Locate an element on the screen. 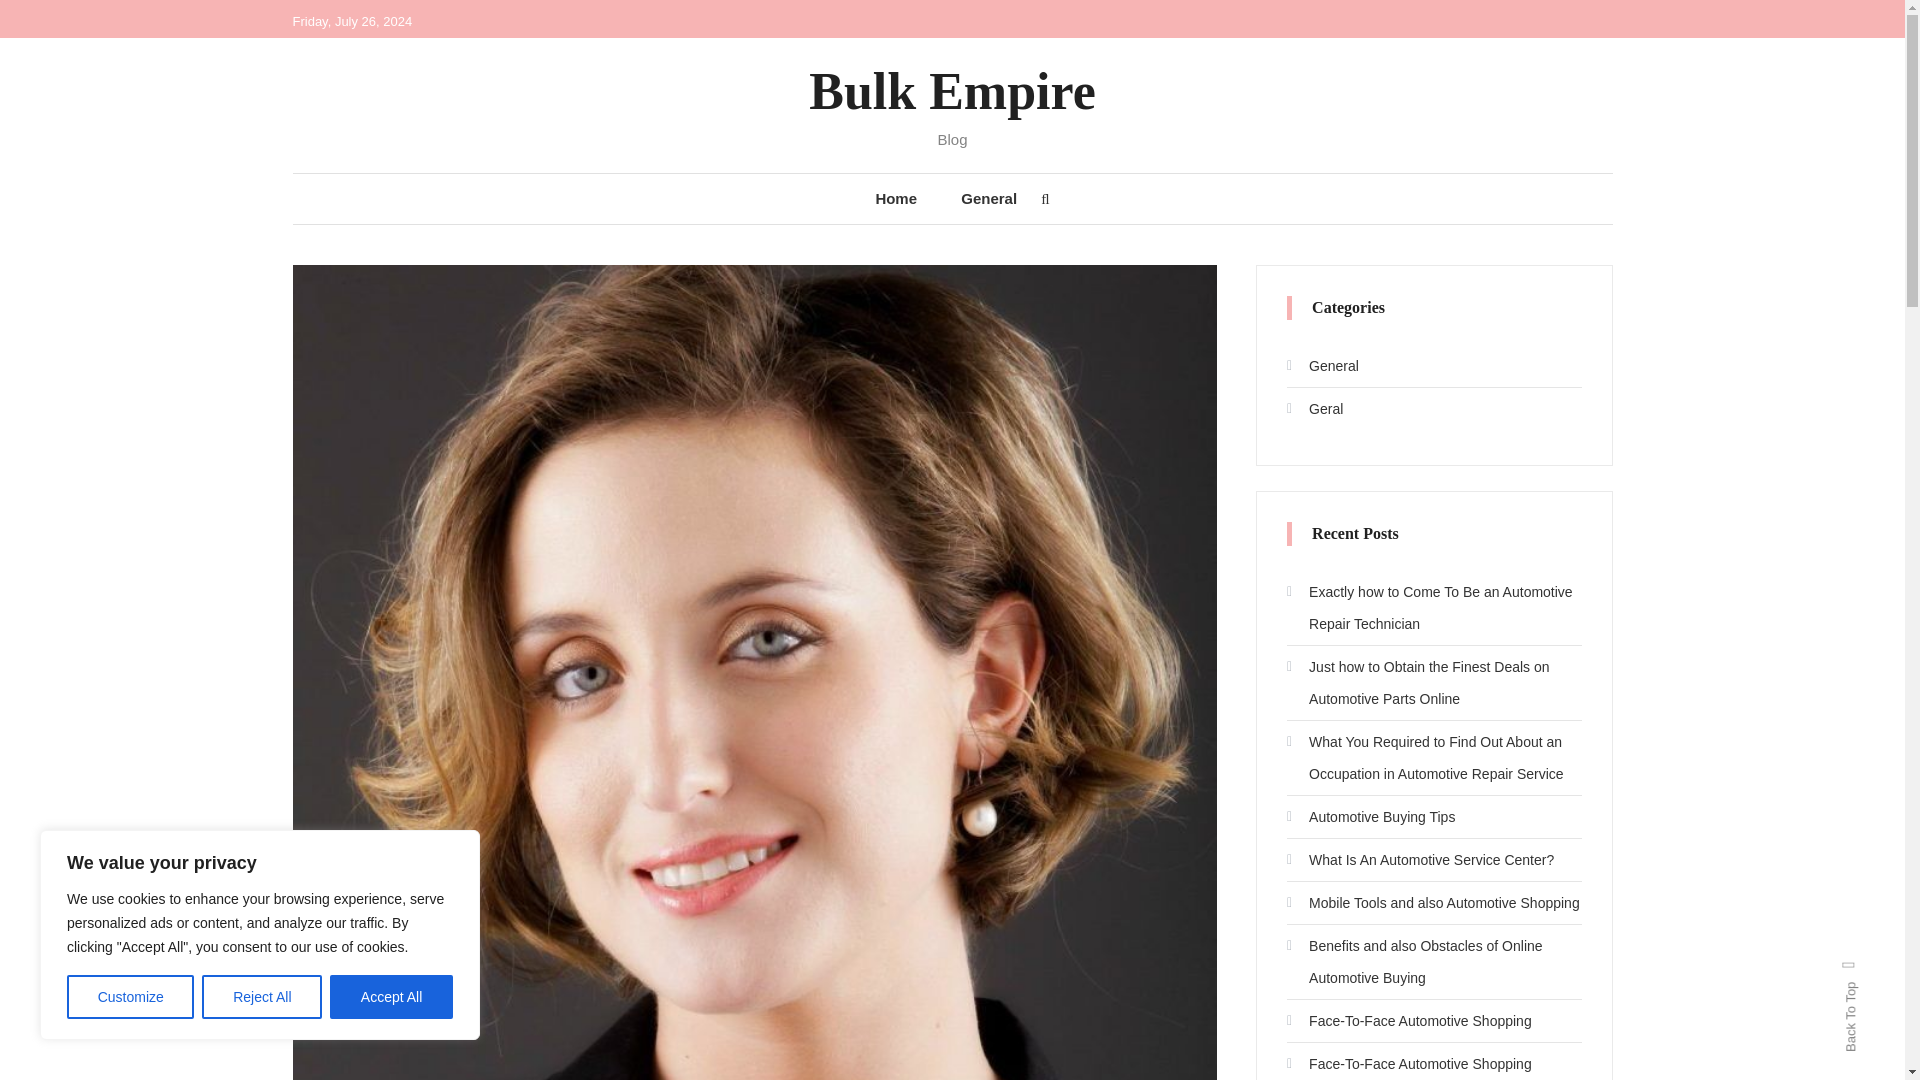 This screenshot has height=1080, width=1920. Customize is located at coordinates (130, 997).